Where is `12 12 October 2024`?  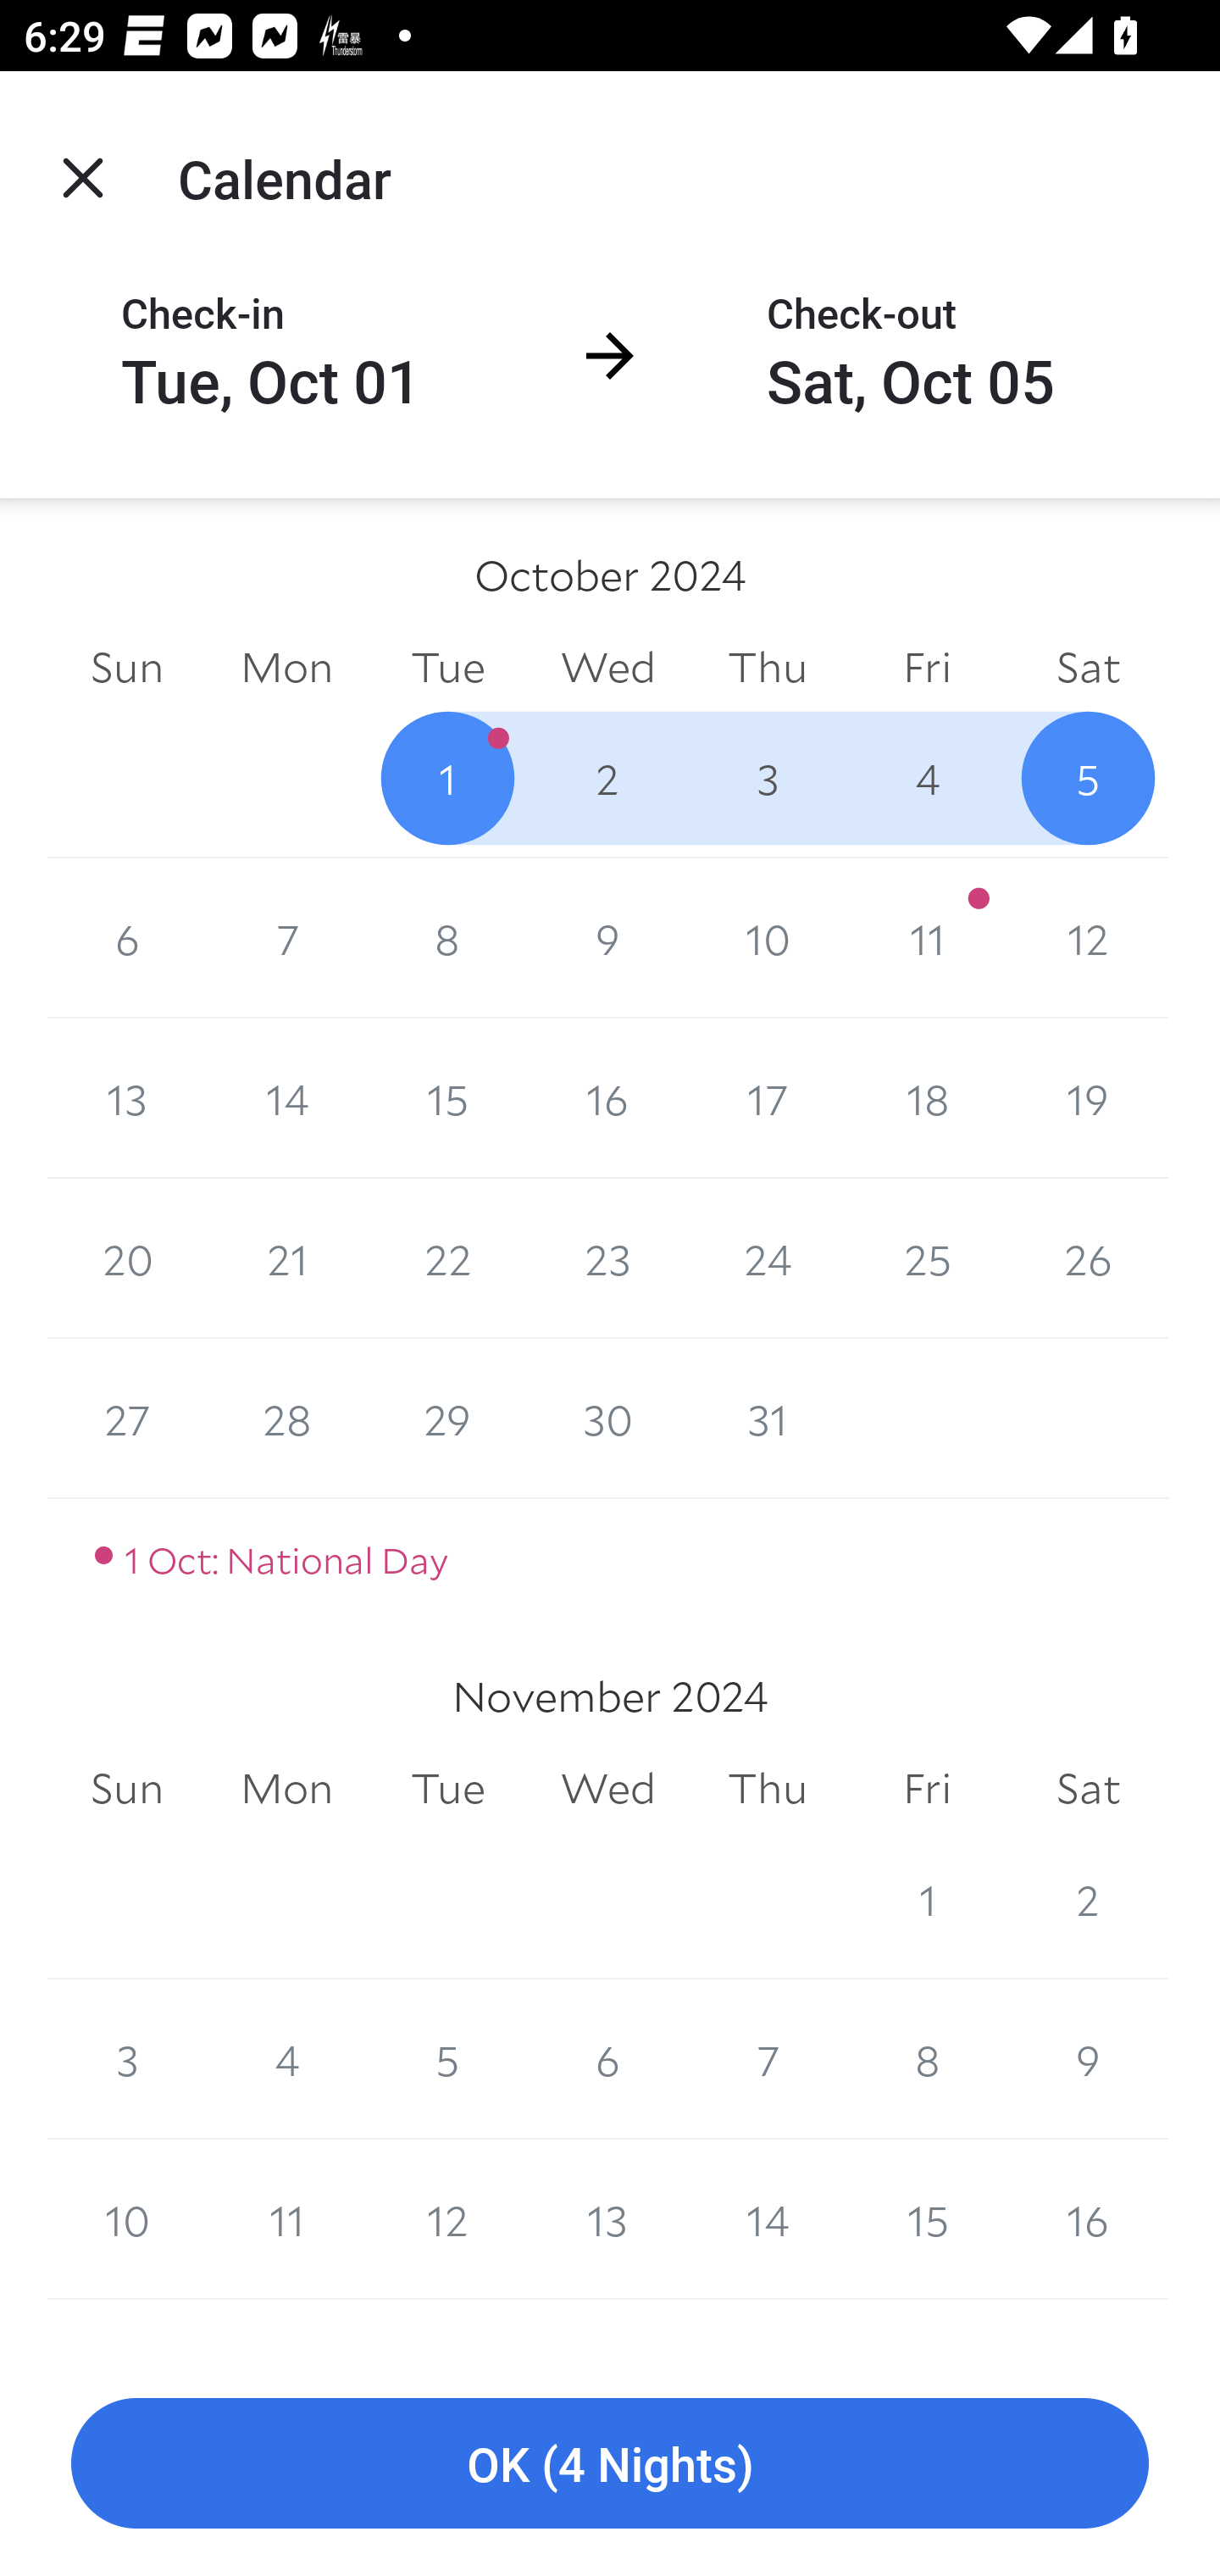 12 12 October 2024 is located at coordinates (1088, 937).